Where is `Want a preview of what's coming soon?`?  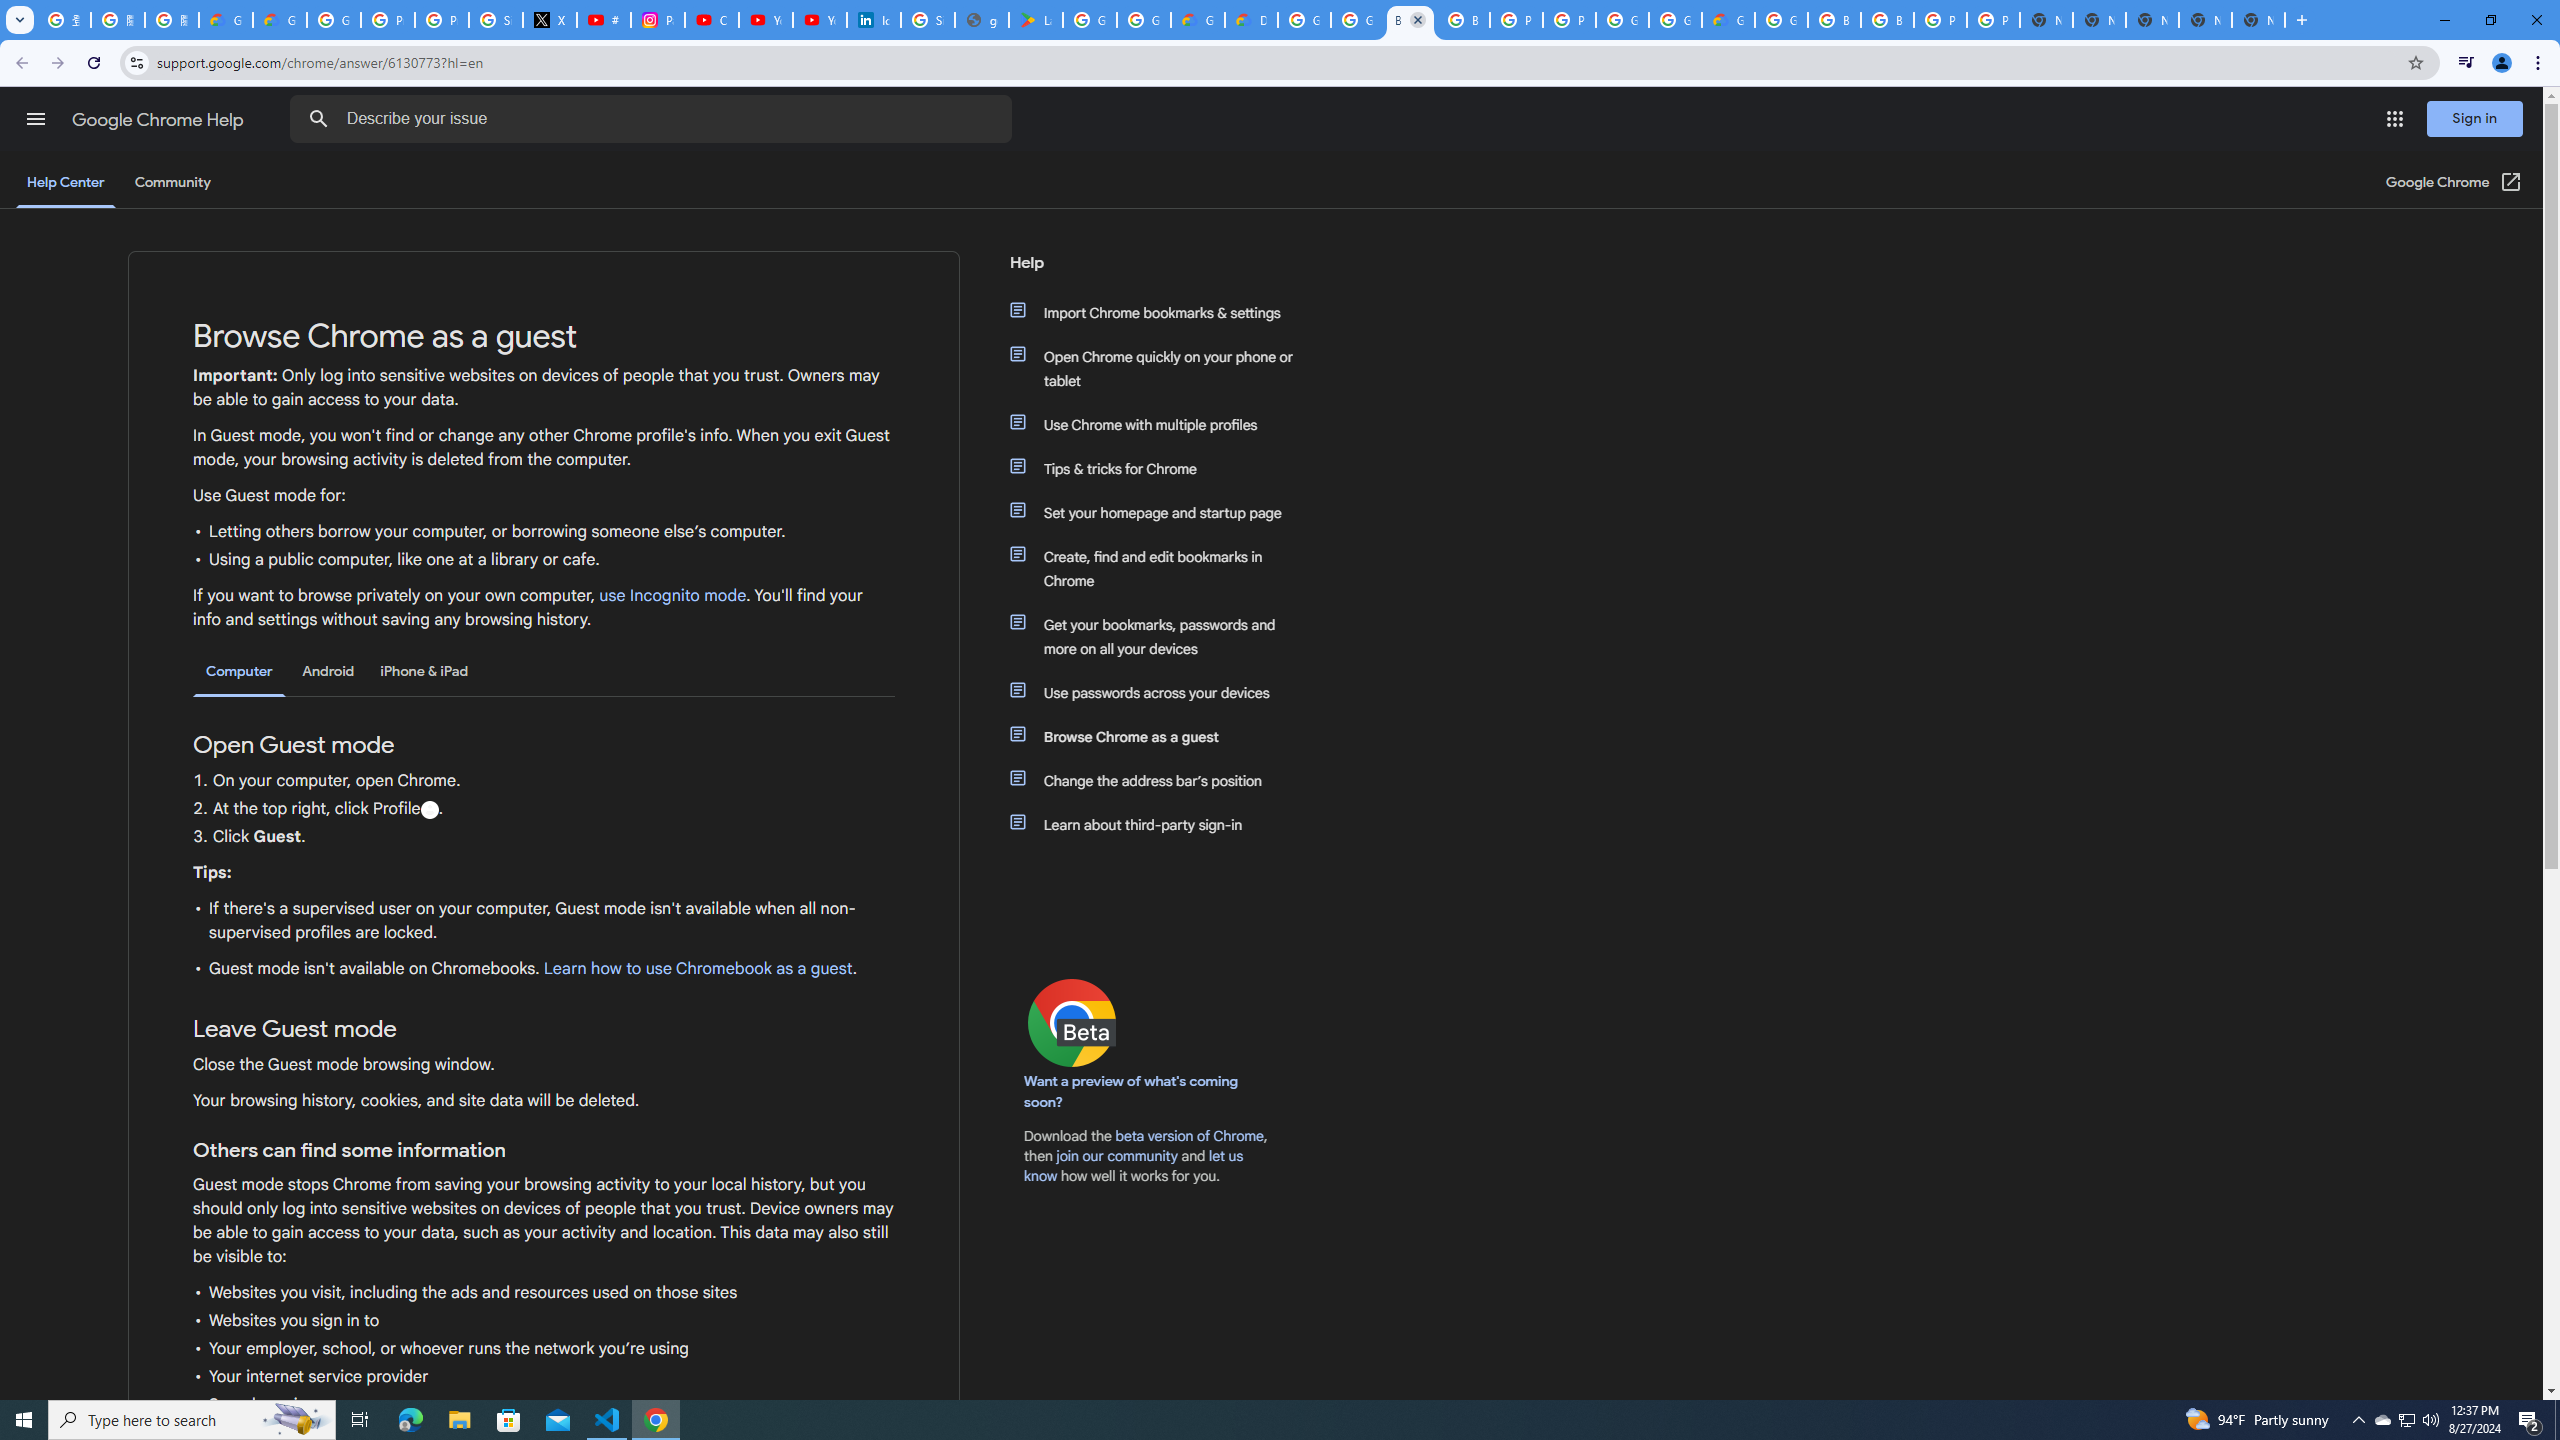
Want a preview of what's coming soon? is located at coordinates (1132, 1092).